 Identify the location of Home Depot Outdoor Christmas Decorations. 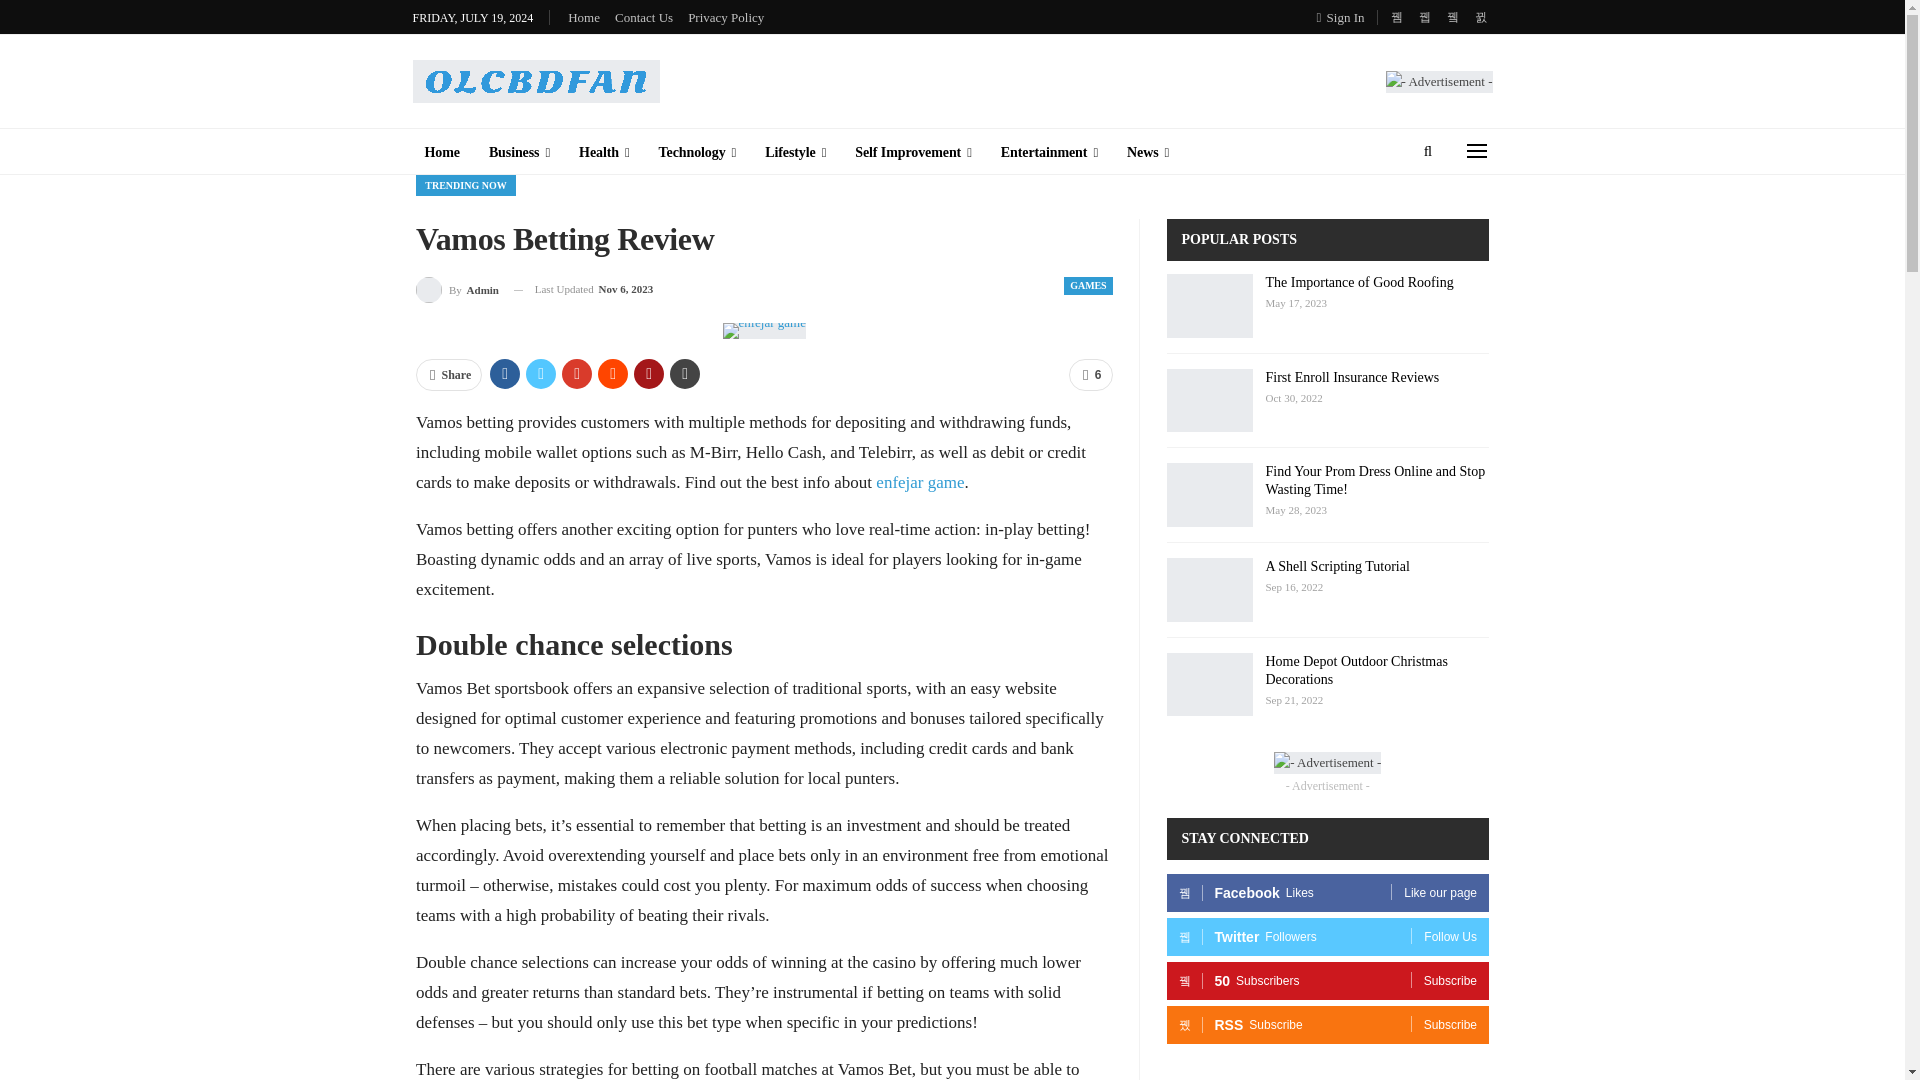
(1208, 685).